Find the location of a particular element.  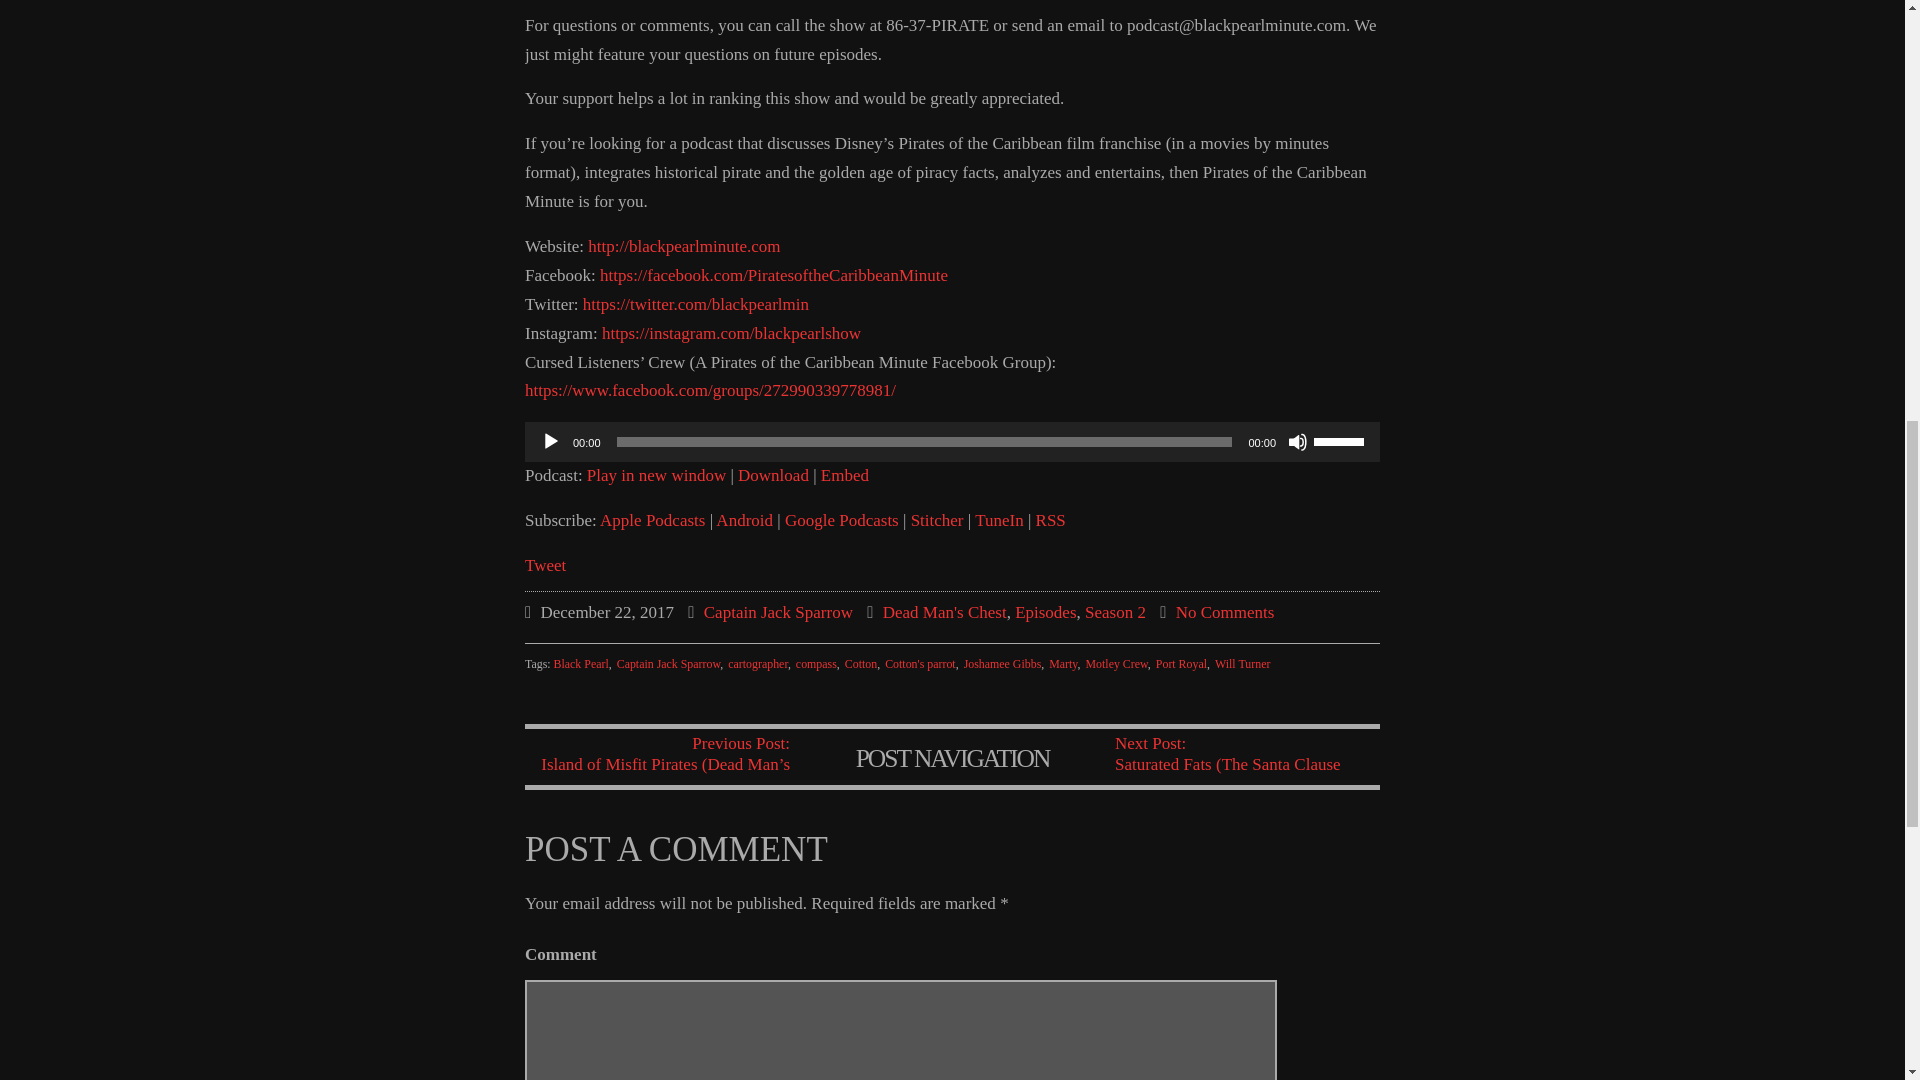

Play in new window is located at coordinates (656, 474).